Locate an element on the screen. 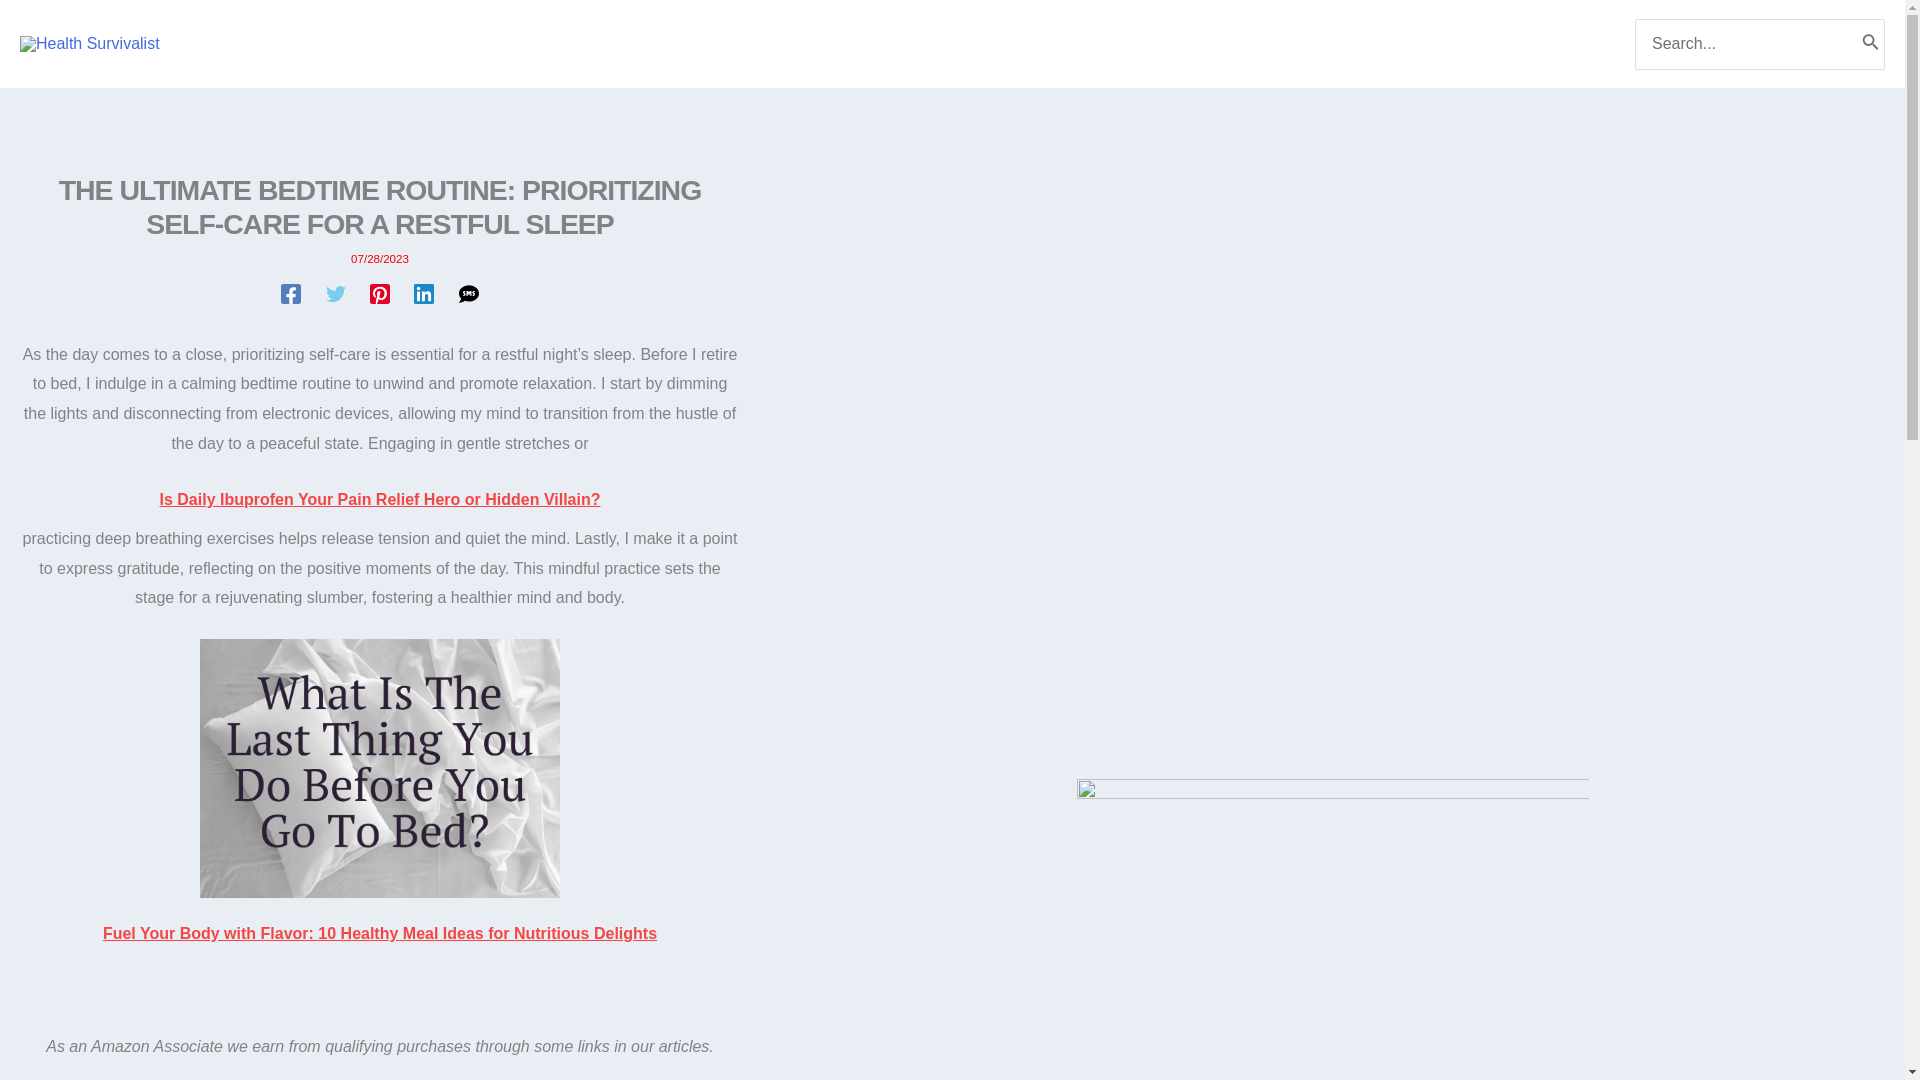 The image size is (1920, 1080). Is Daily Ibuprofen Your Pain Relief Hero or Hidden Villain? is located at coordinates (380, 499).